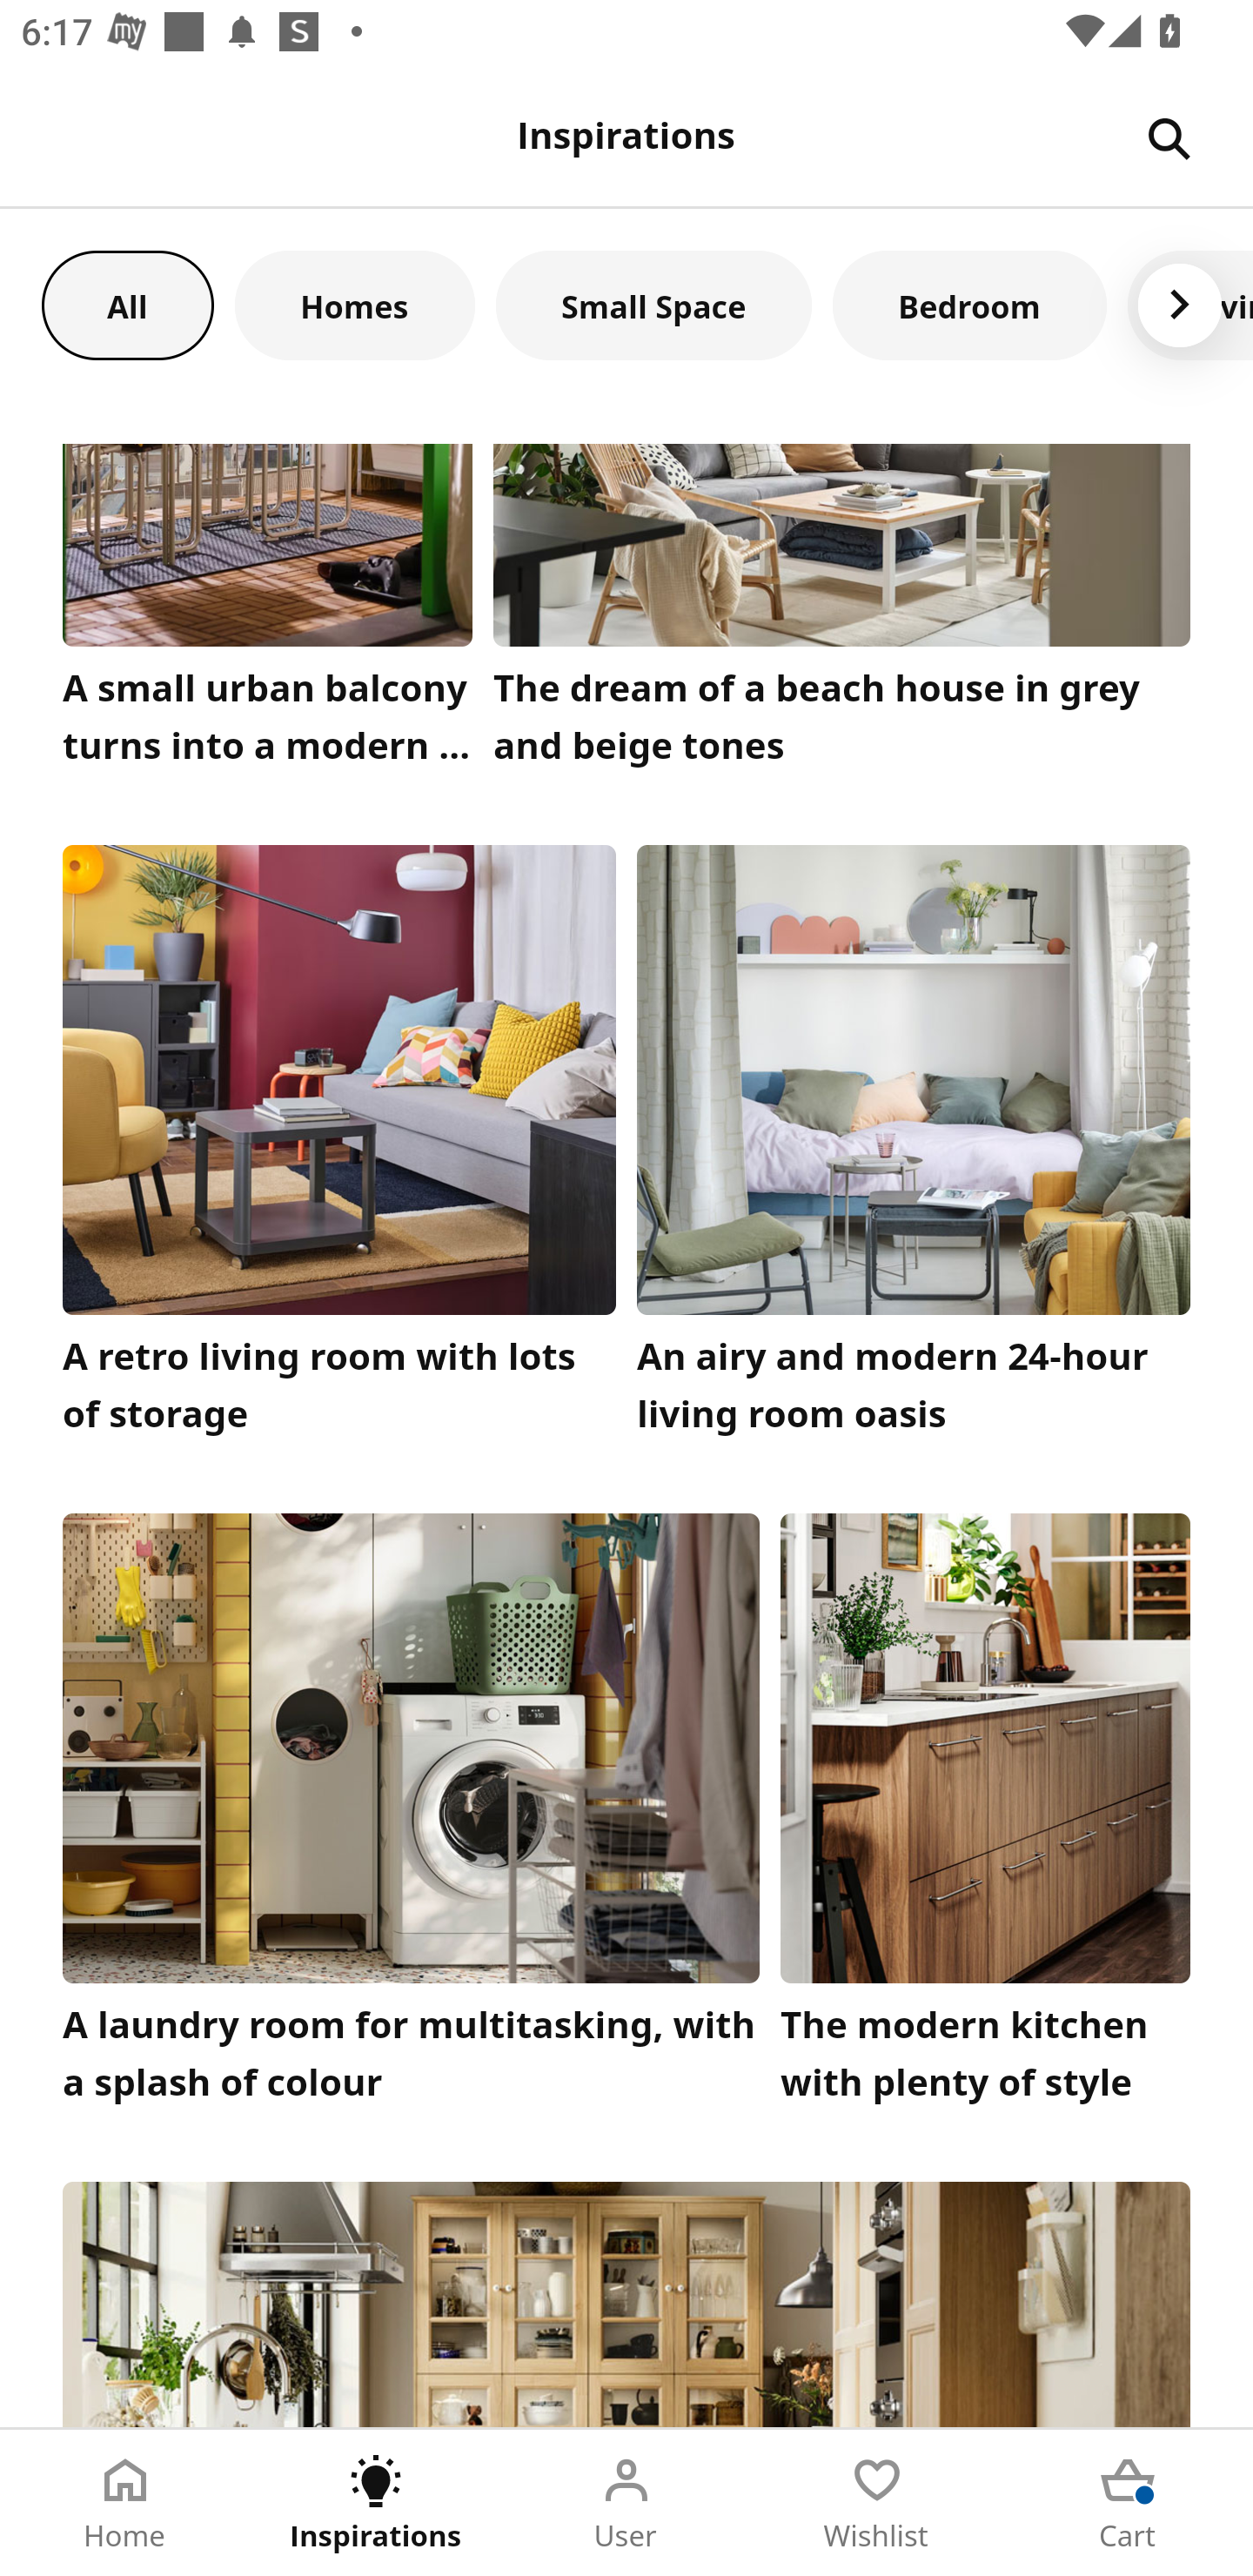  I want to click on Wishlist
Tab 4 of 5, so click(877, 2503).